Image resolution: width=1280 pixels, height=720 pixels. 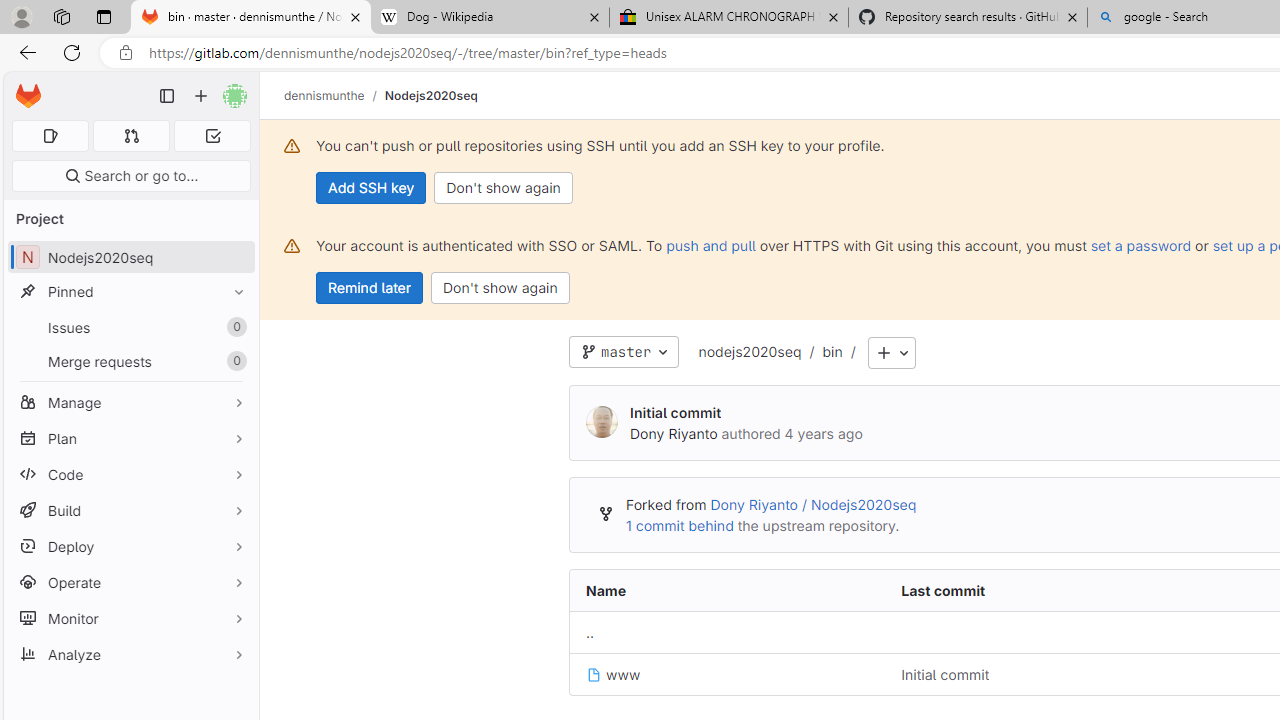 What do you see at coordinates (750, 353) in the screenshot?
I see `nodejs2020seq` at bounding box center [750, 353].